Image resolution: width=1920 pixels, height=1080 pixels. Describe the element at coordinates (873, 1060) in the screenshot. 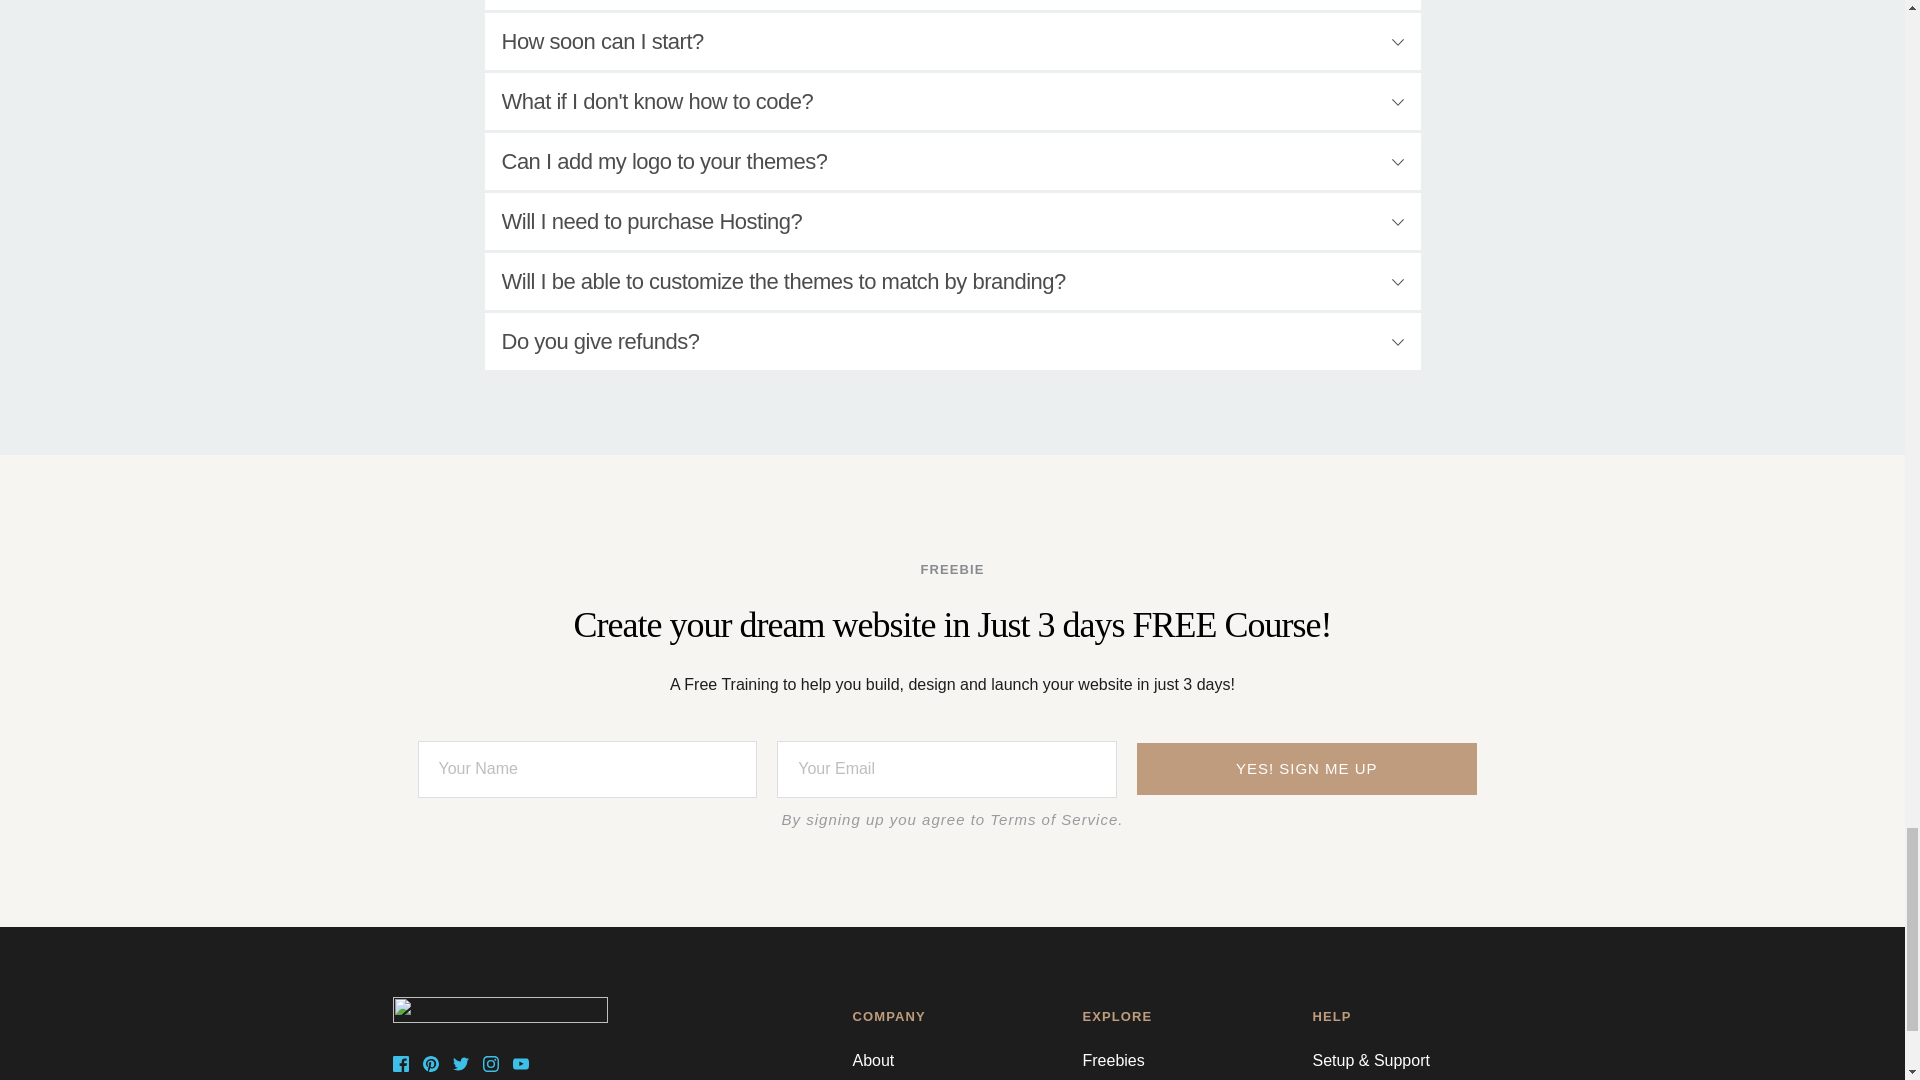

I see `About` at that location.